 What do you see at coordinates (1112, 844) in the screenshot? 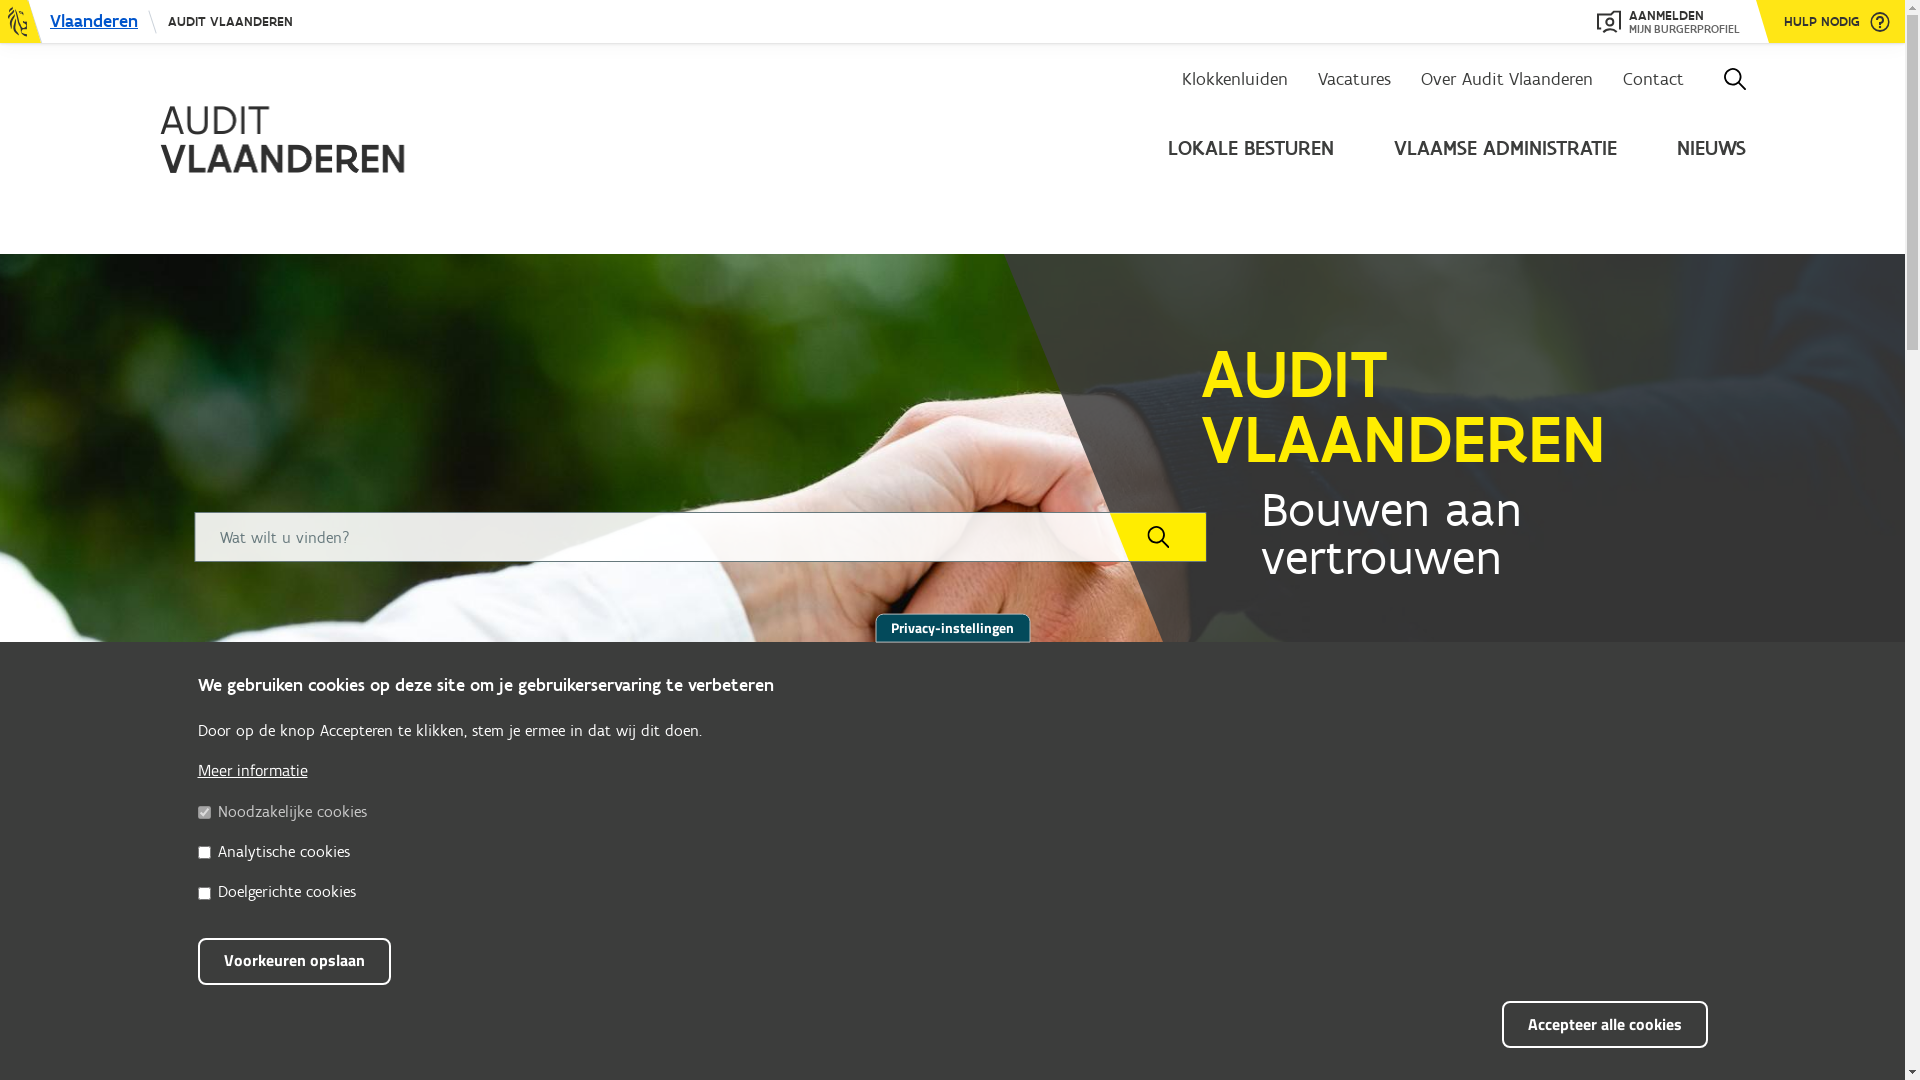
I see `ZELF AAN DE SLAG` at bounding box center [1112, 844].